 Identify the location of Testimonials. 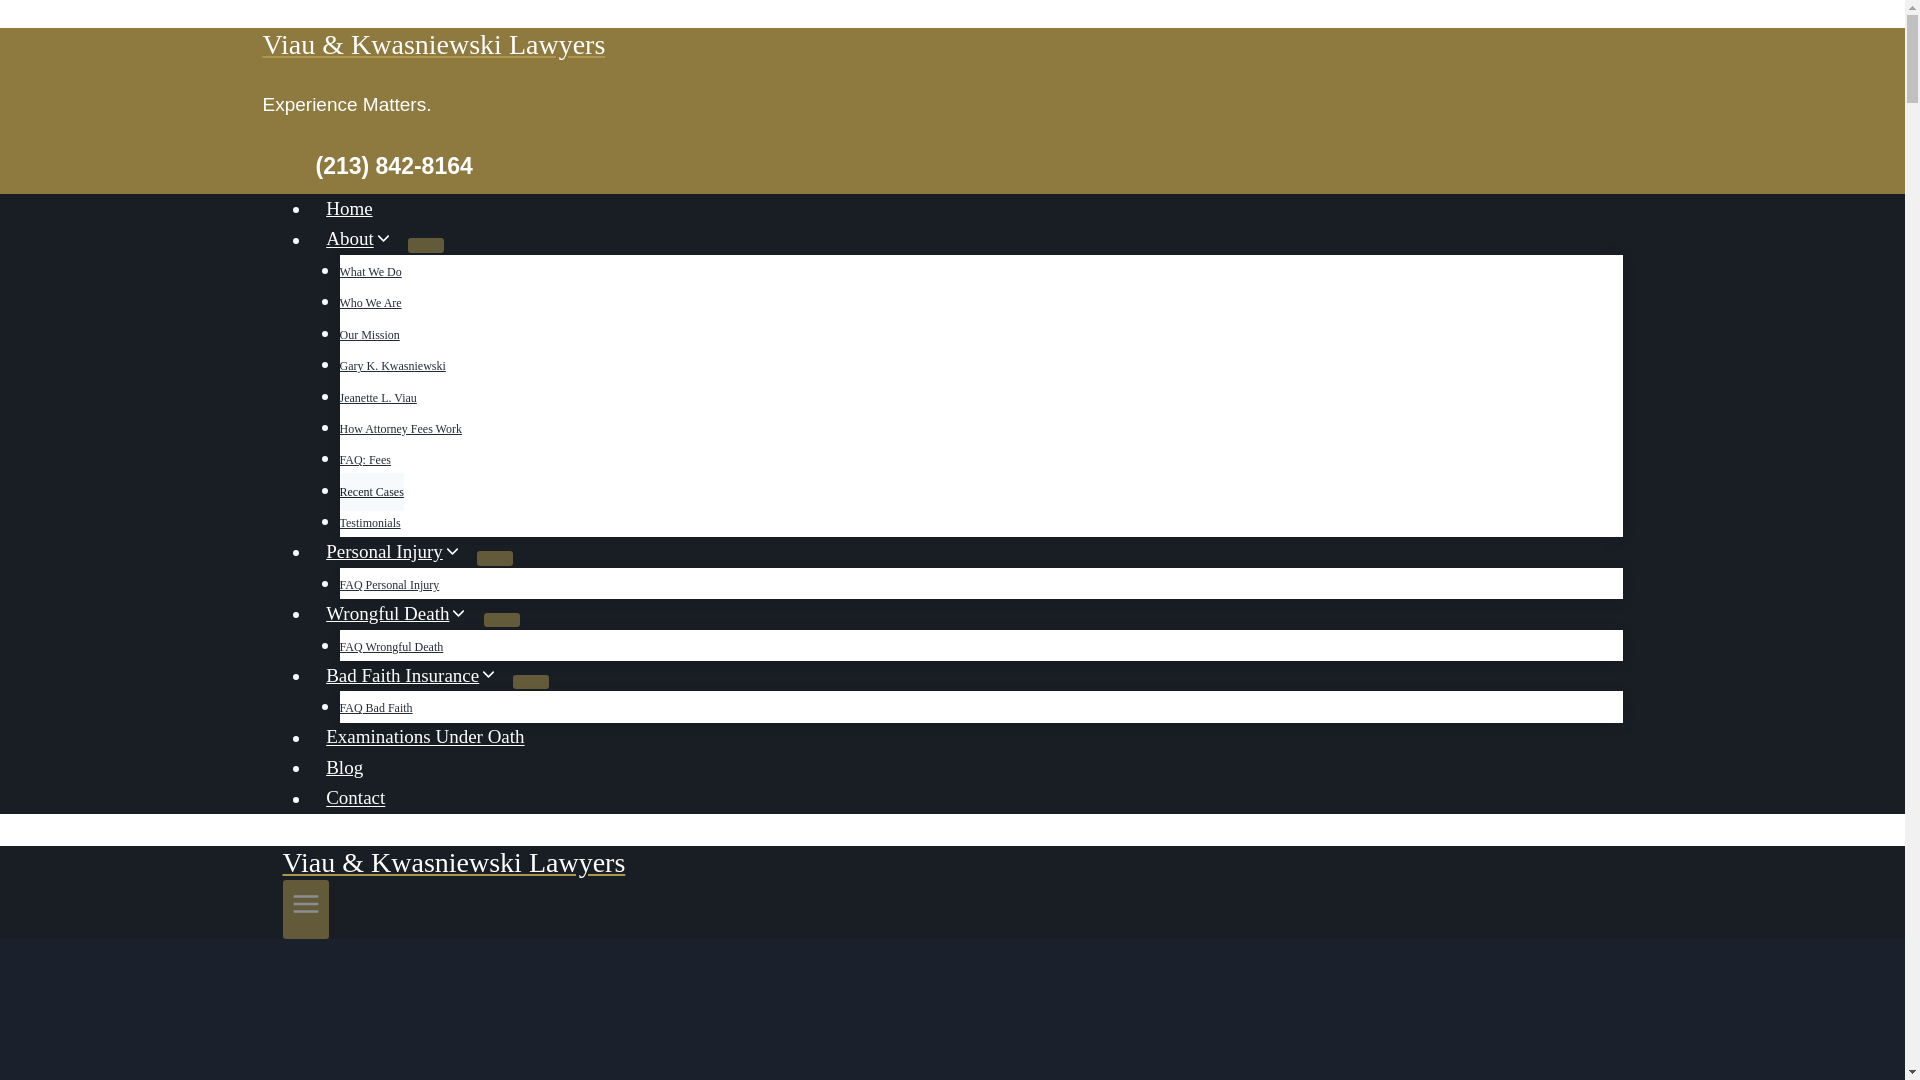
(370, 523).